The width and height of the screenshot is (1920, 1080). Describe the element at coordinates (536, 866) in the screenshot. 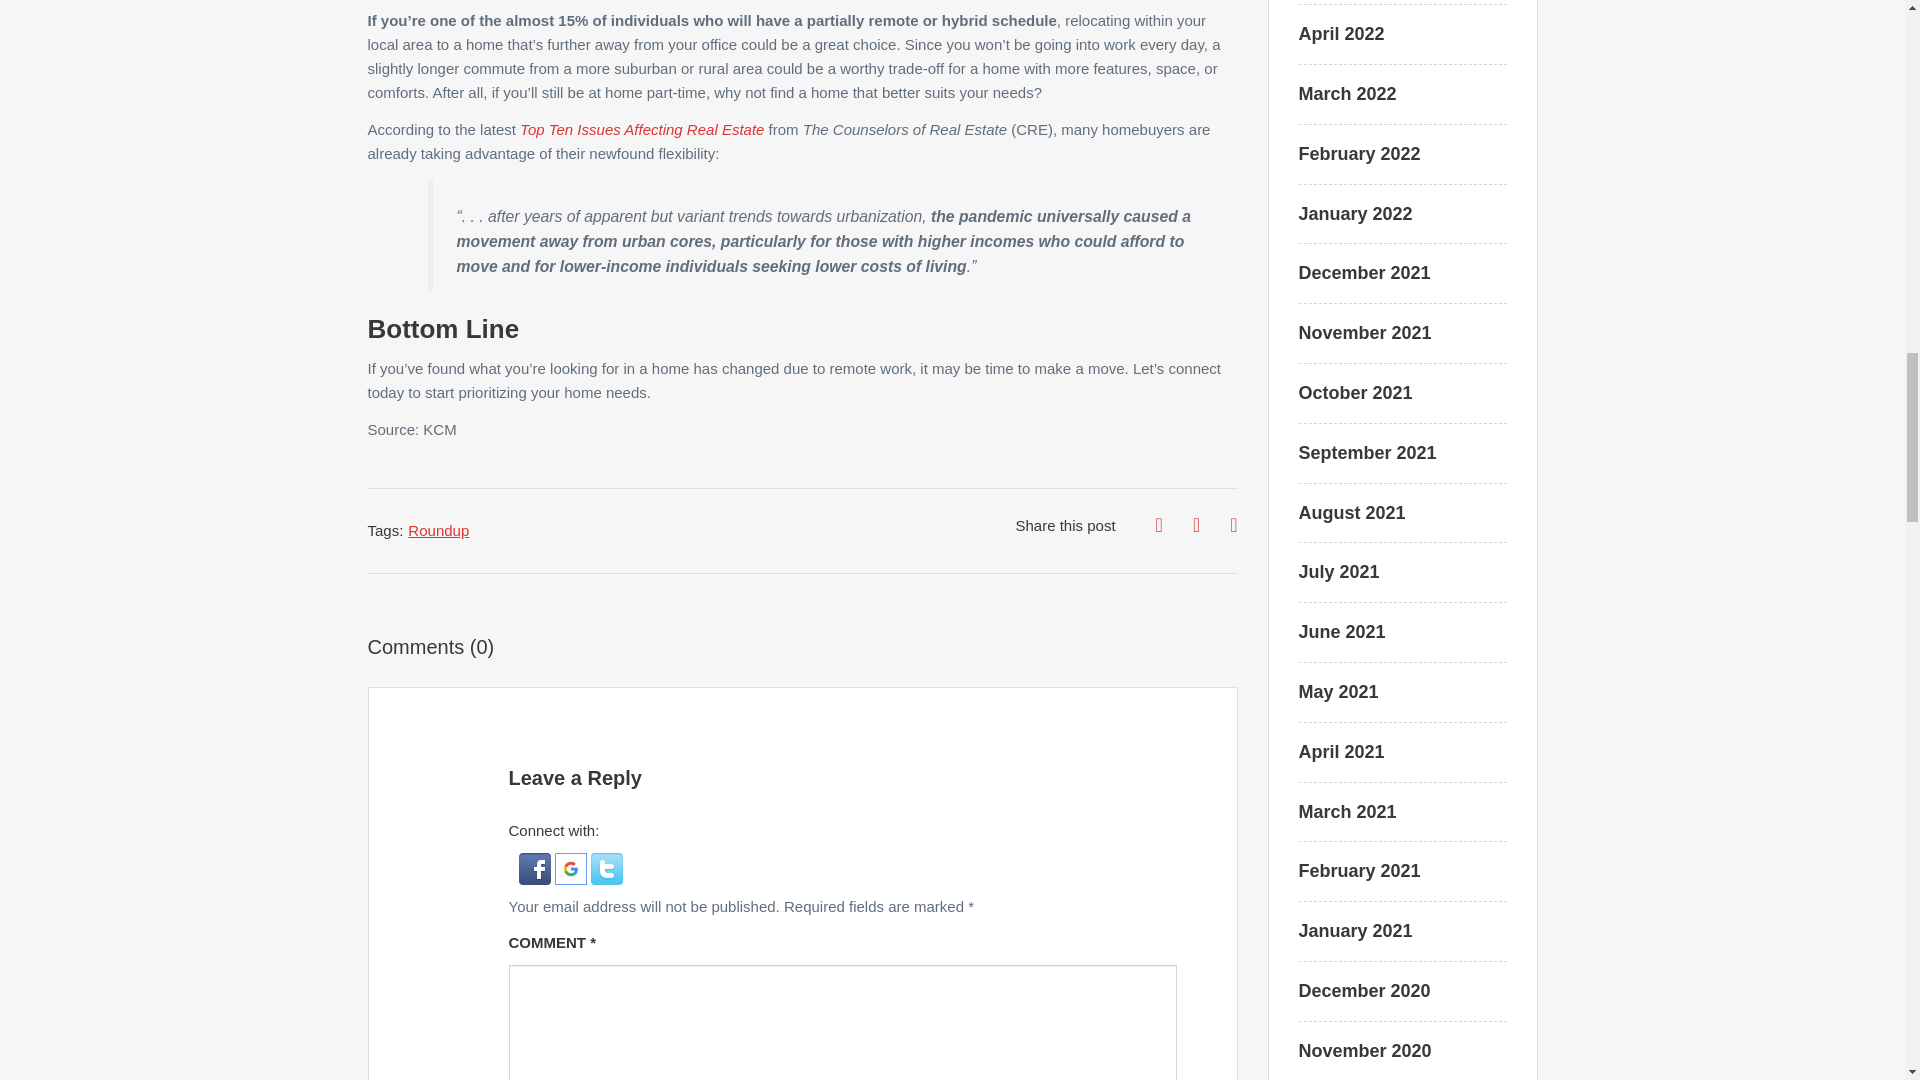

I see `Connect with Facebook` at that location.